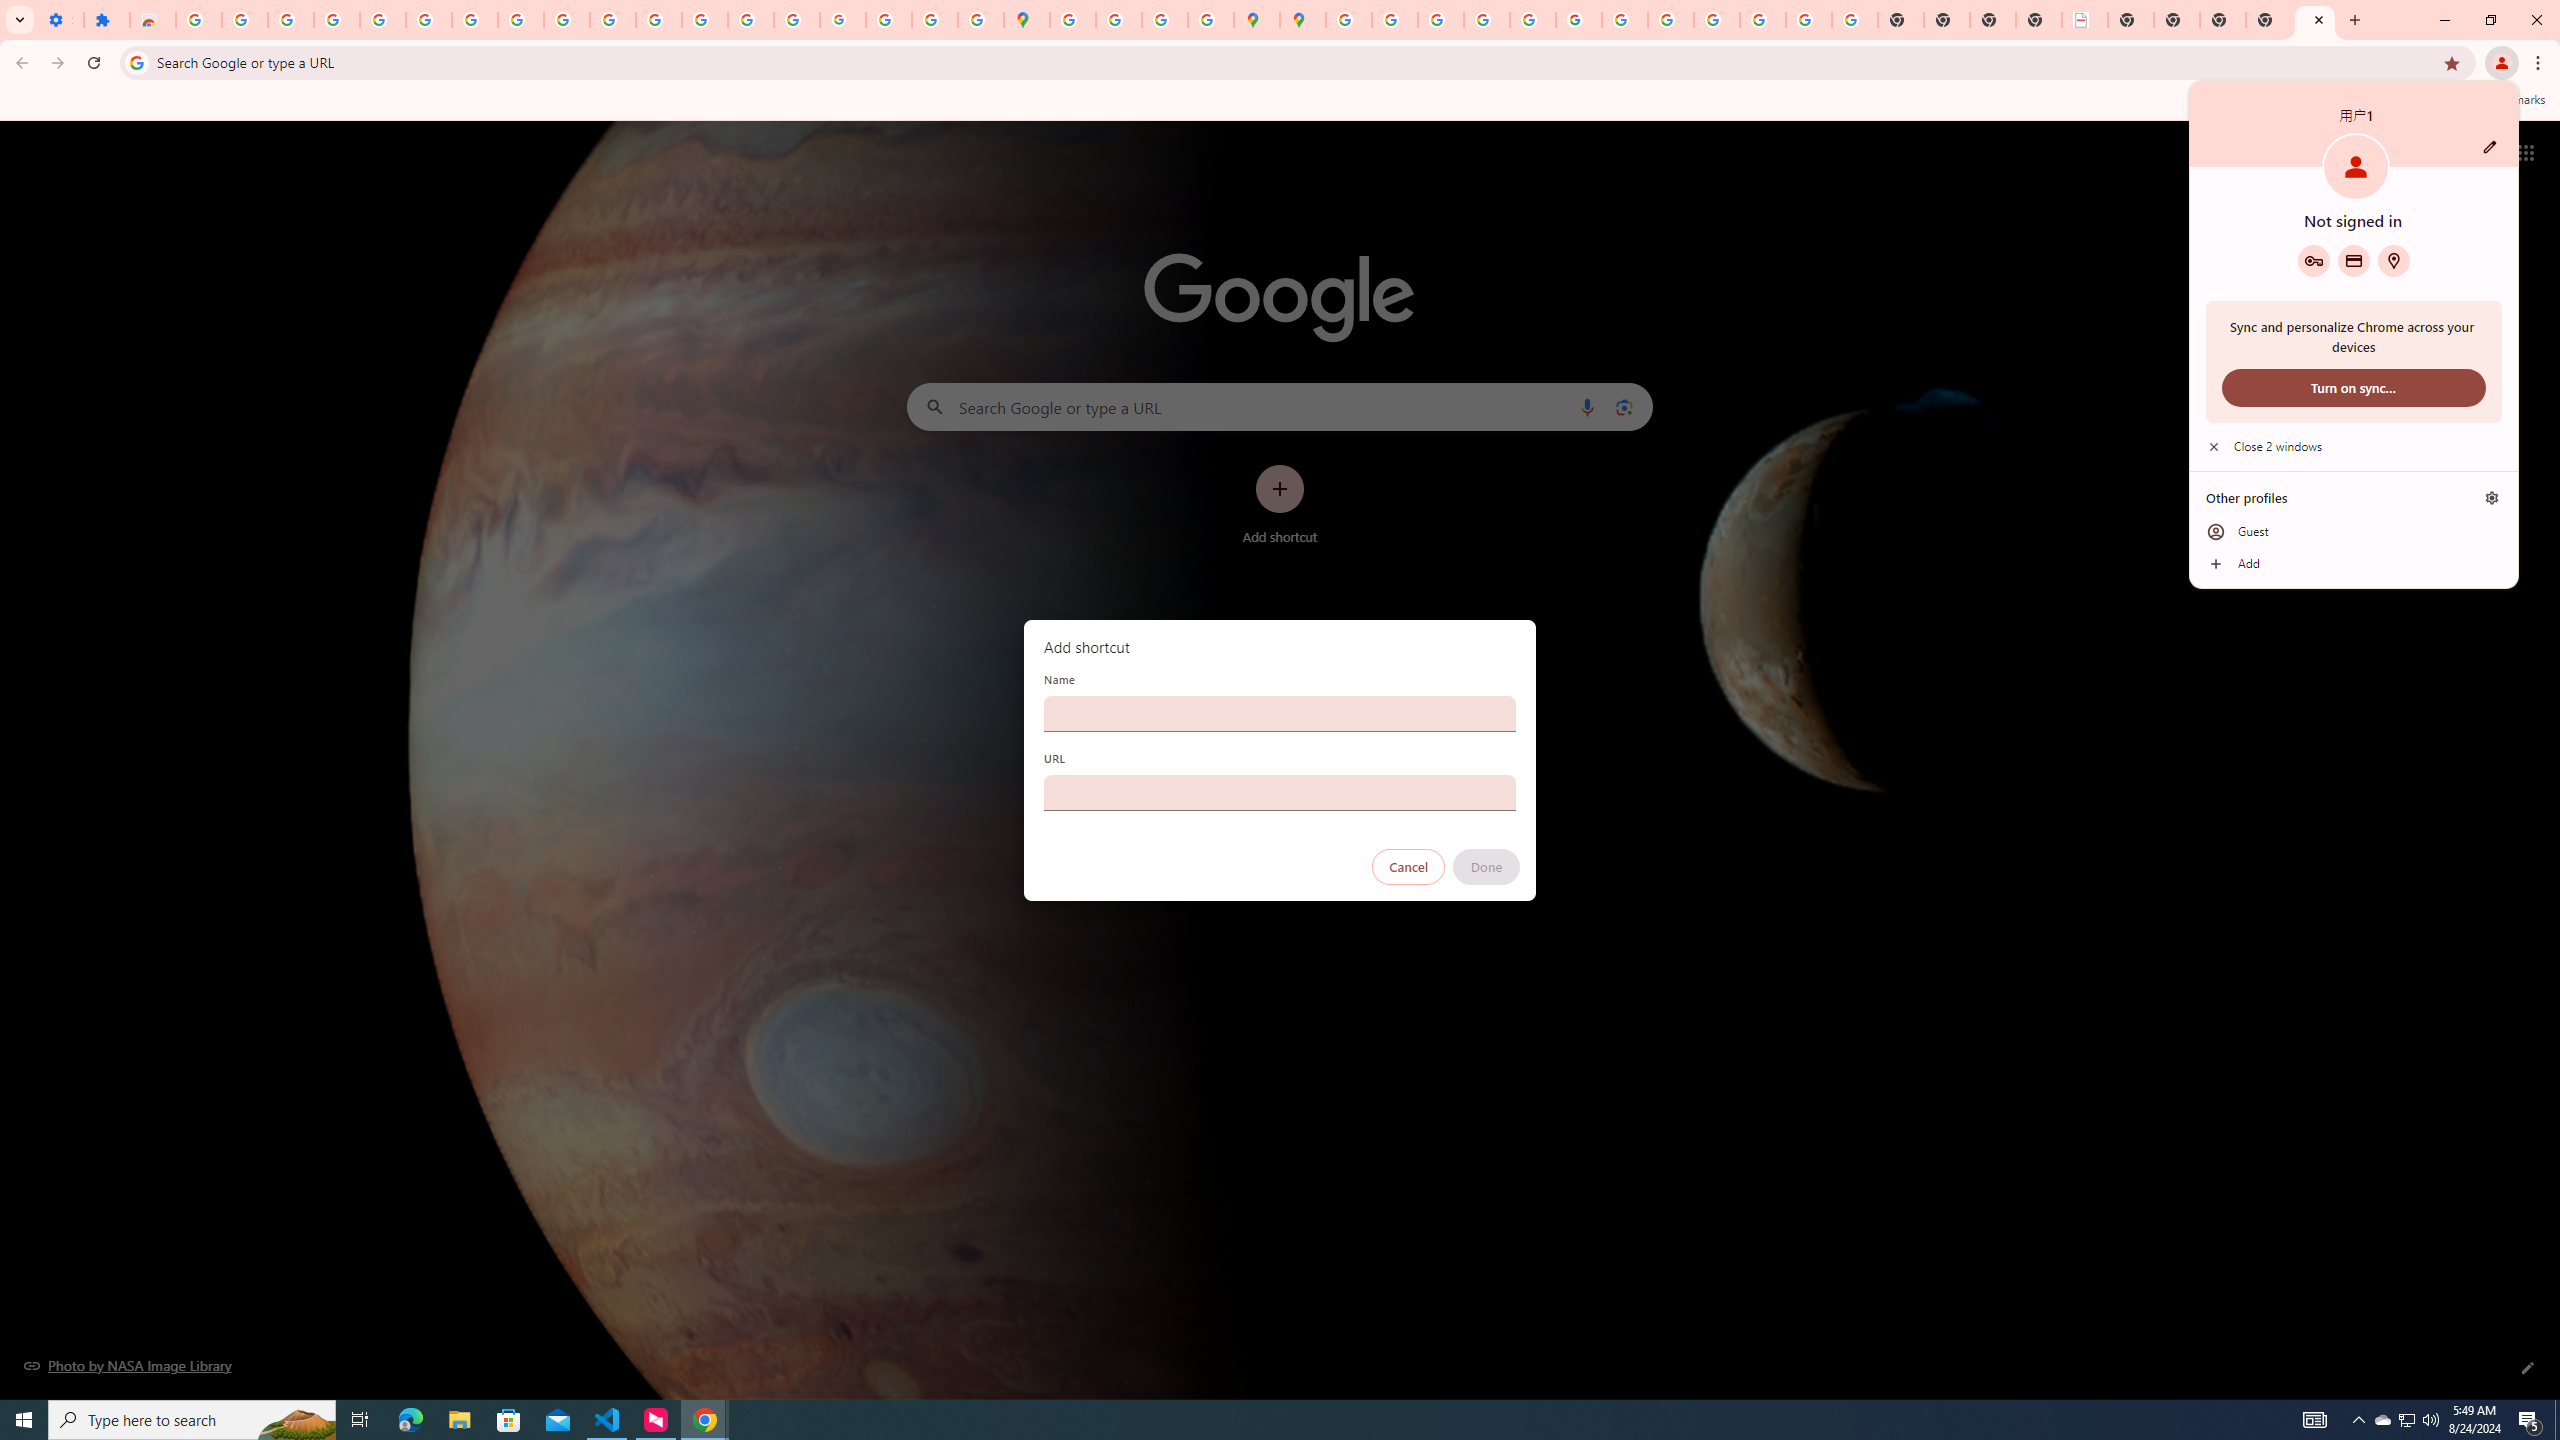  Describe the element at coordinates (520, 20) in the screenshot. I see `Google Account` at that location.